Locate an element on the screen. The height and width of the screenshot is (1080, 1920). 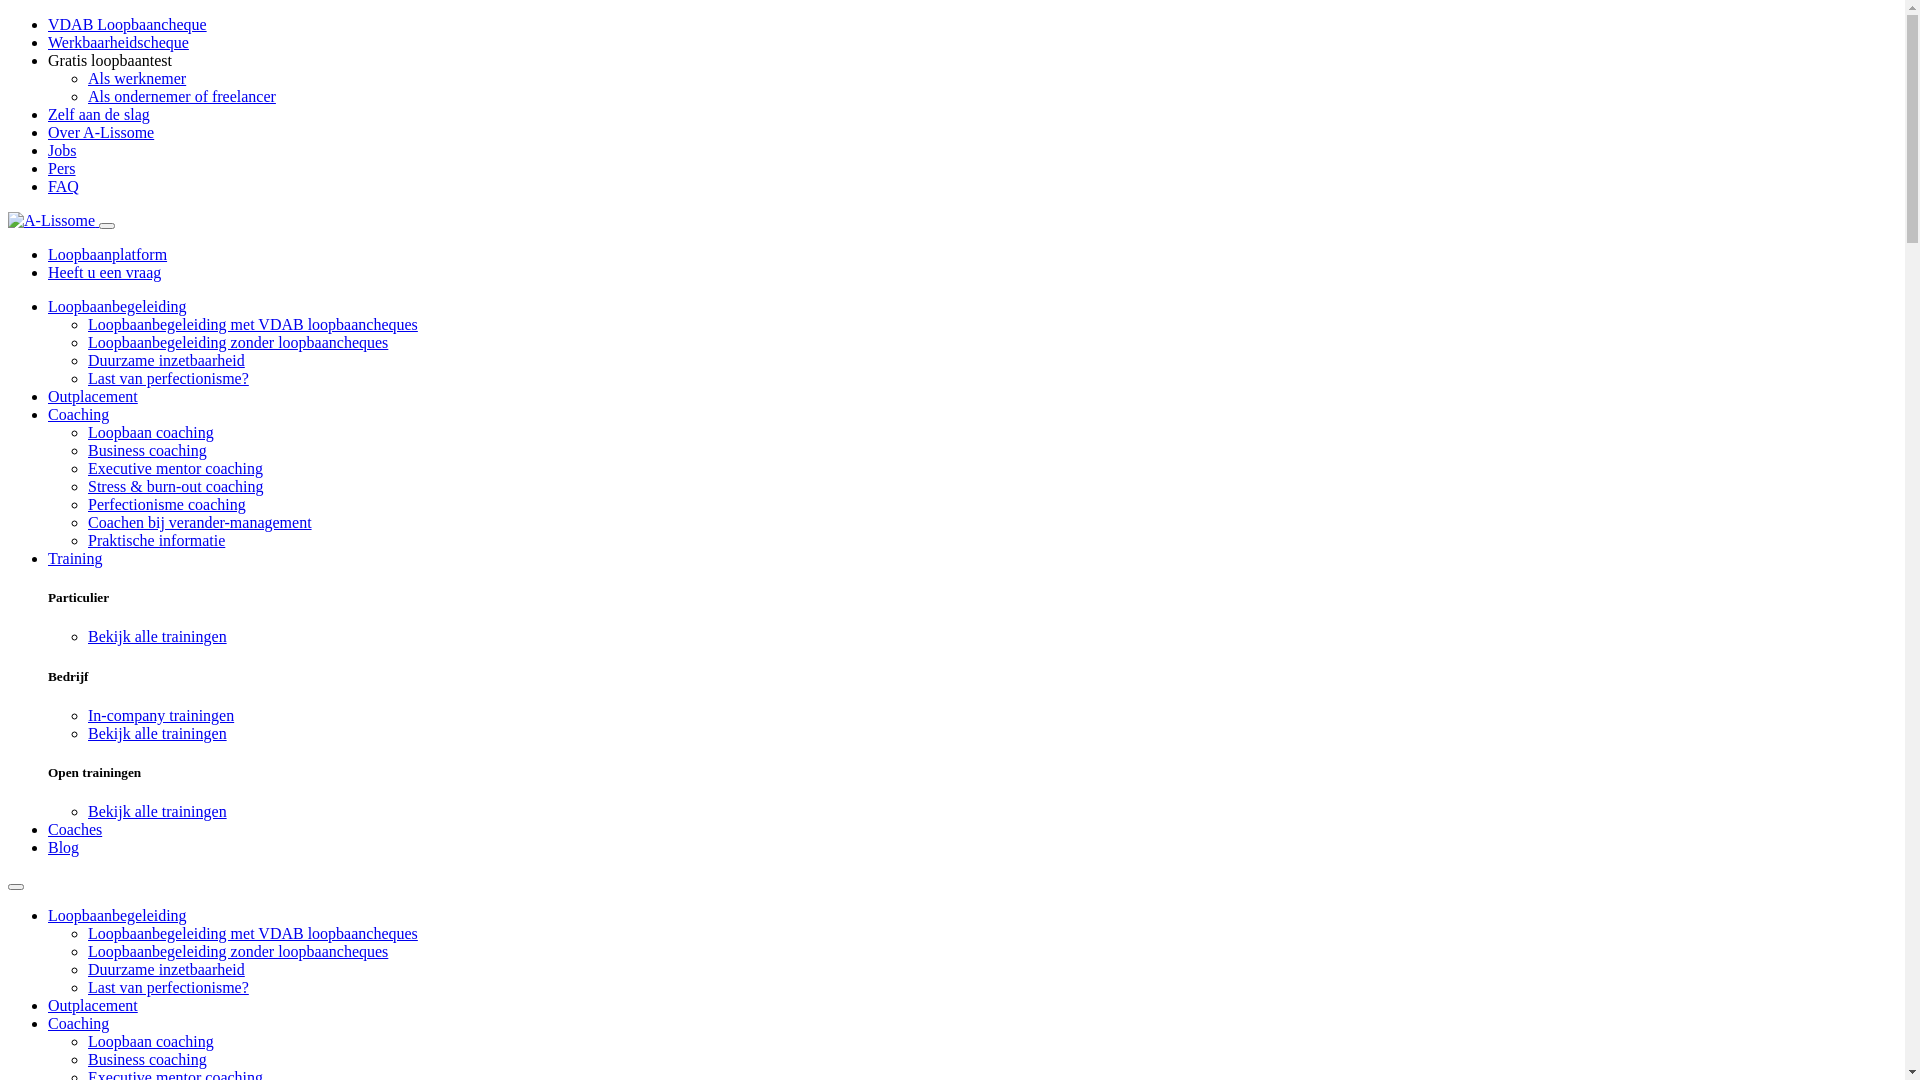
Als werknemer is located at coordinates (137, 78).